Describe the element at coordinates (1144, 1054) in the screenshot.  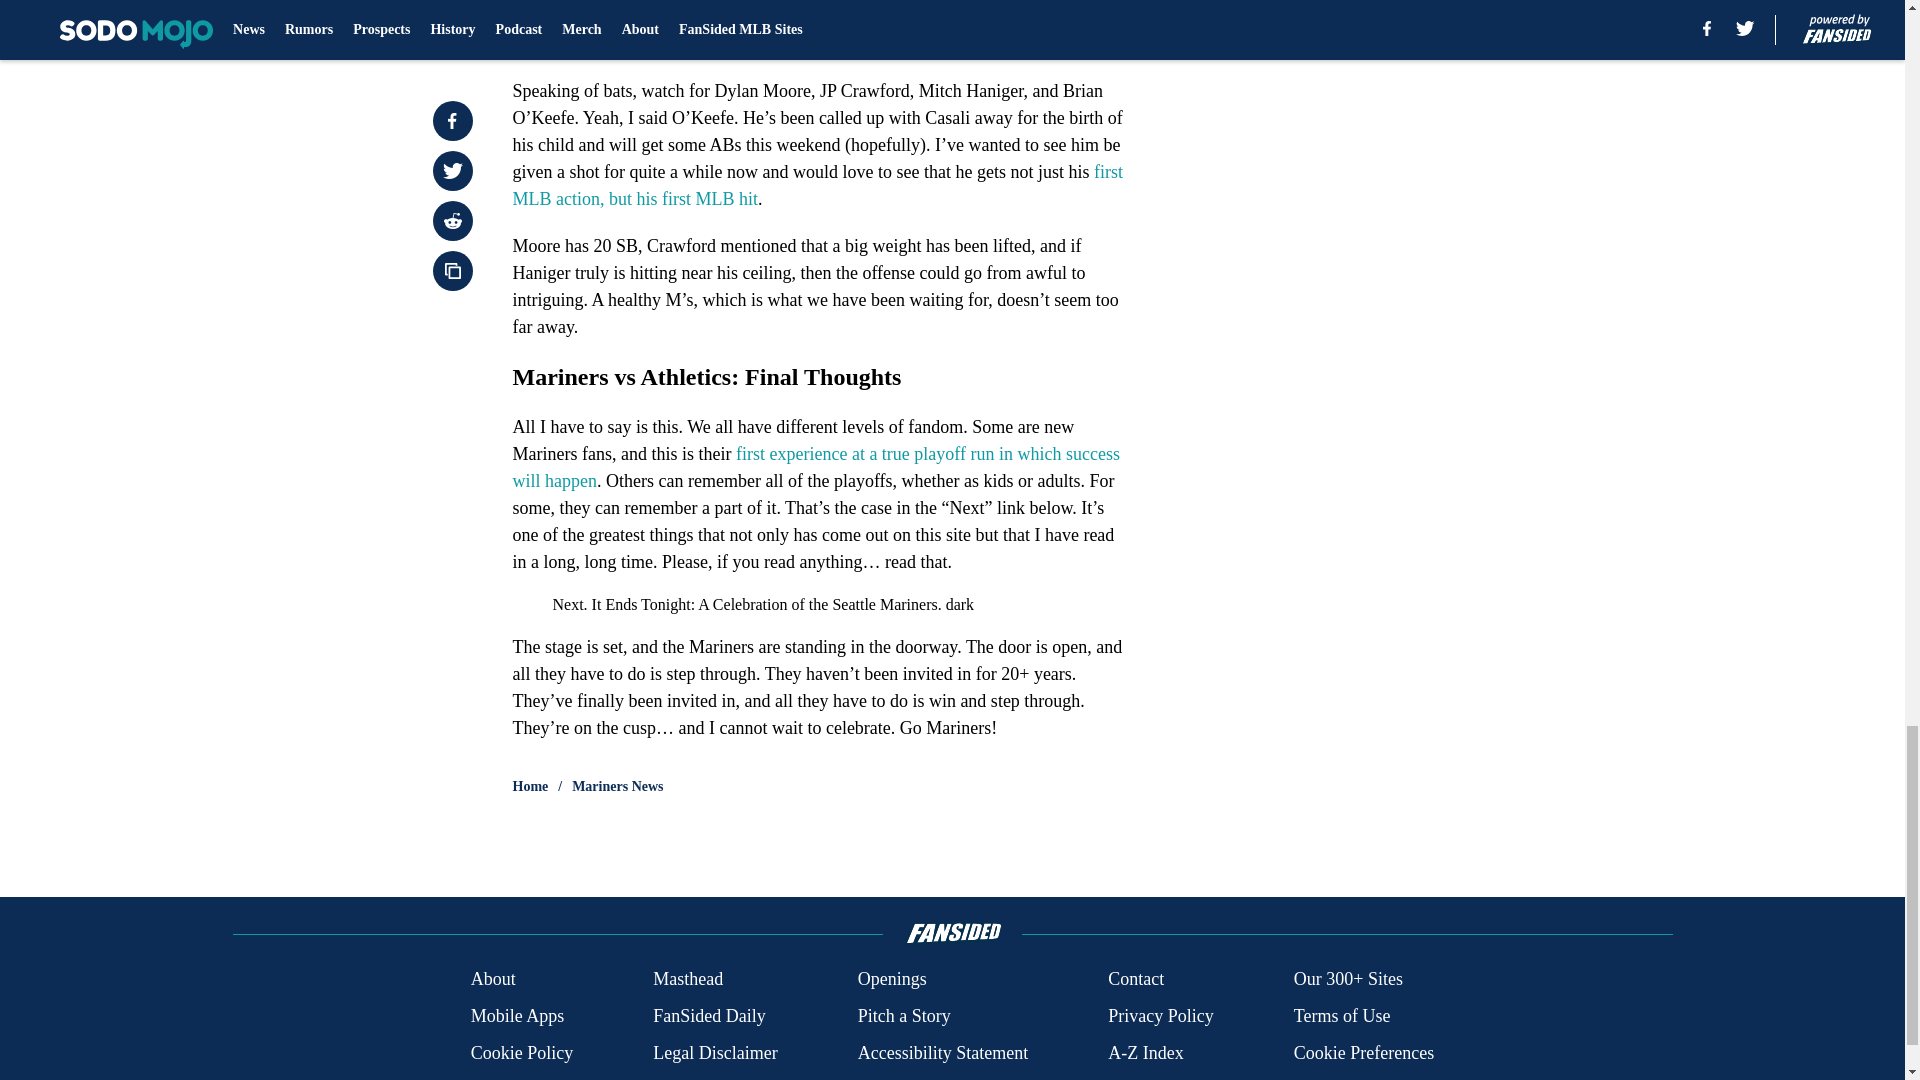
I see `A-Z Index` at that location.